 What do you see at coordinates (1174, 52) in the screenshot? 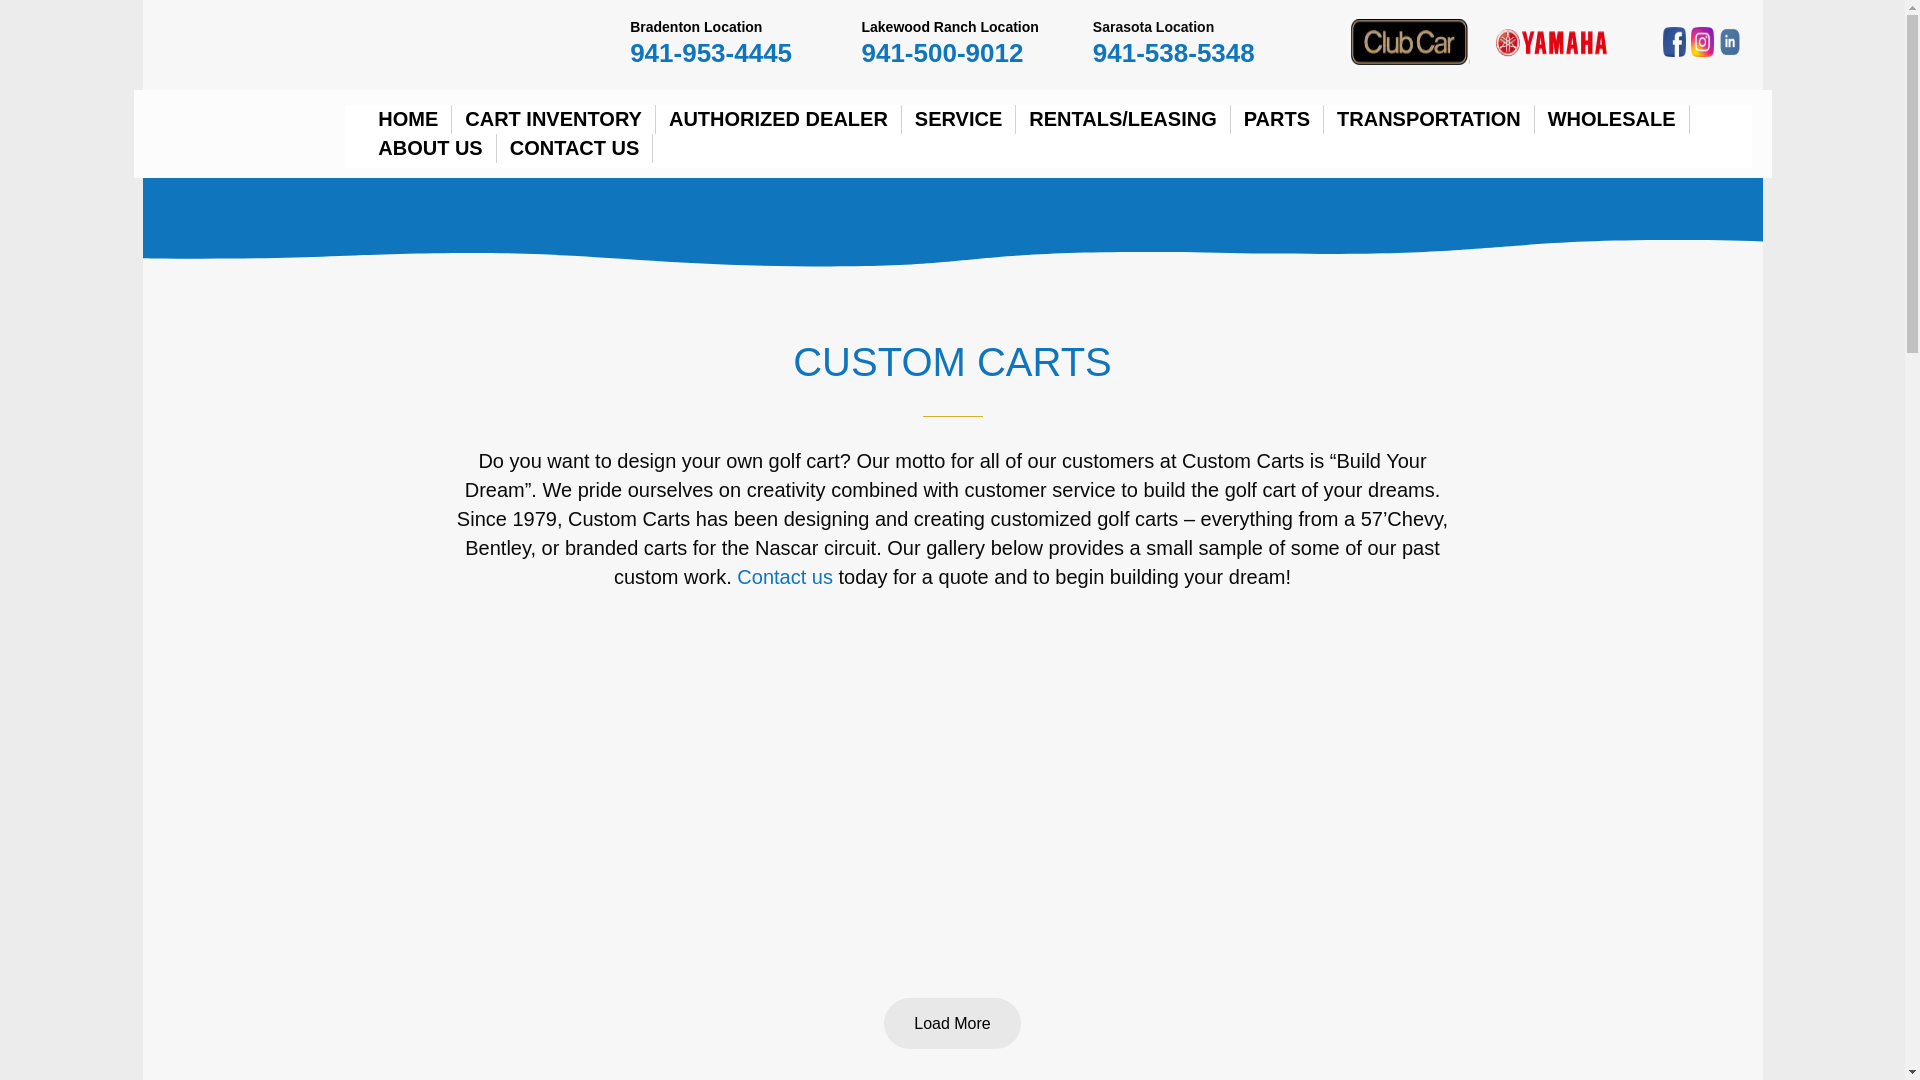
I see `941-538-5348` at bounding box center [1174, 52].